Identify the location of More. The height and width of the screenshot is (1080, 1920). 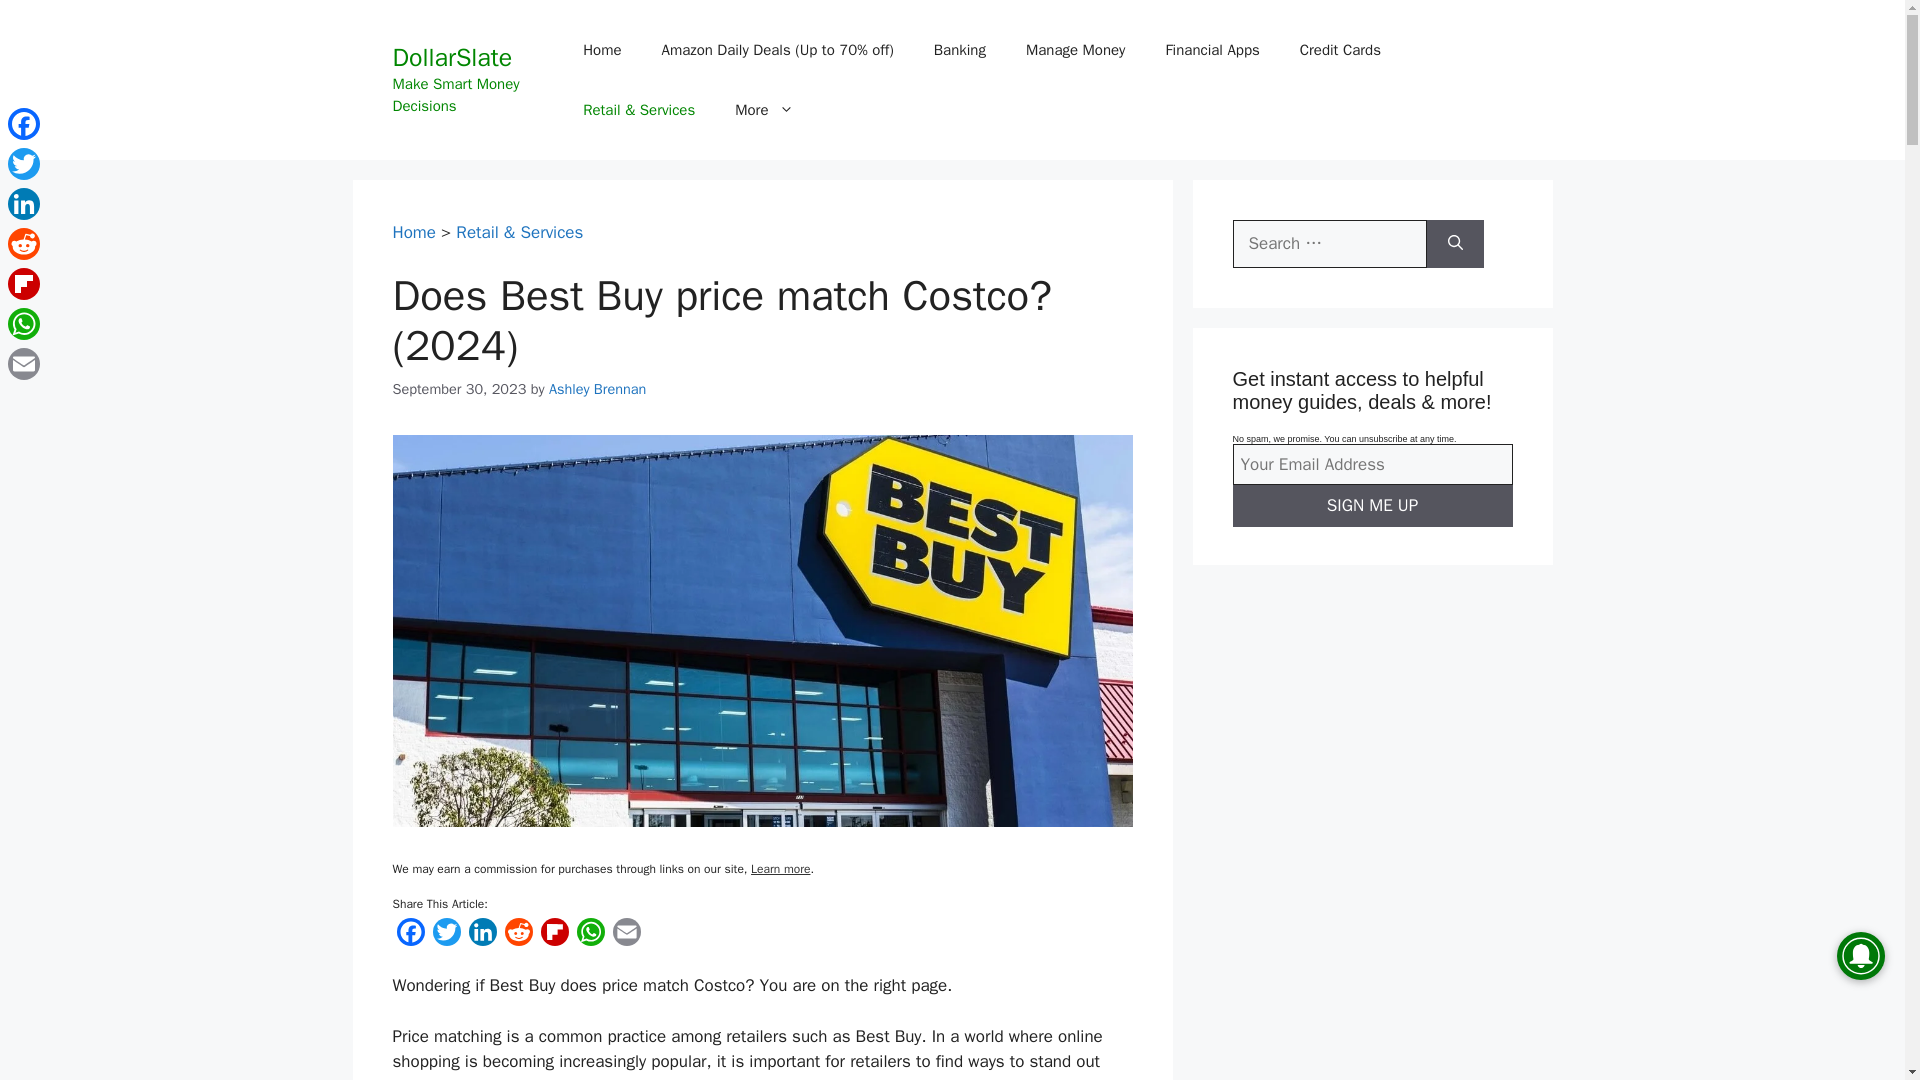
(763, 110).